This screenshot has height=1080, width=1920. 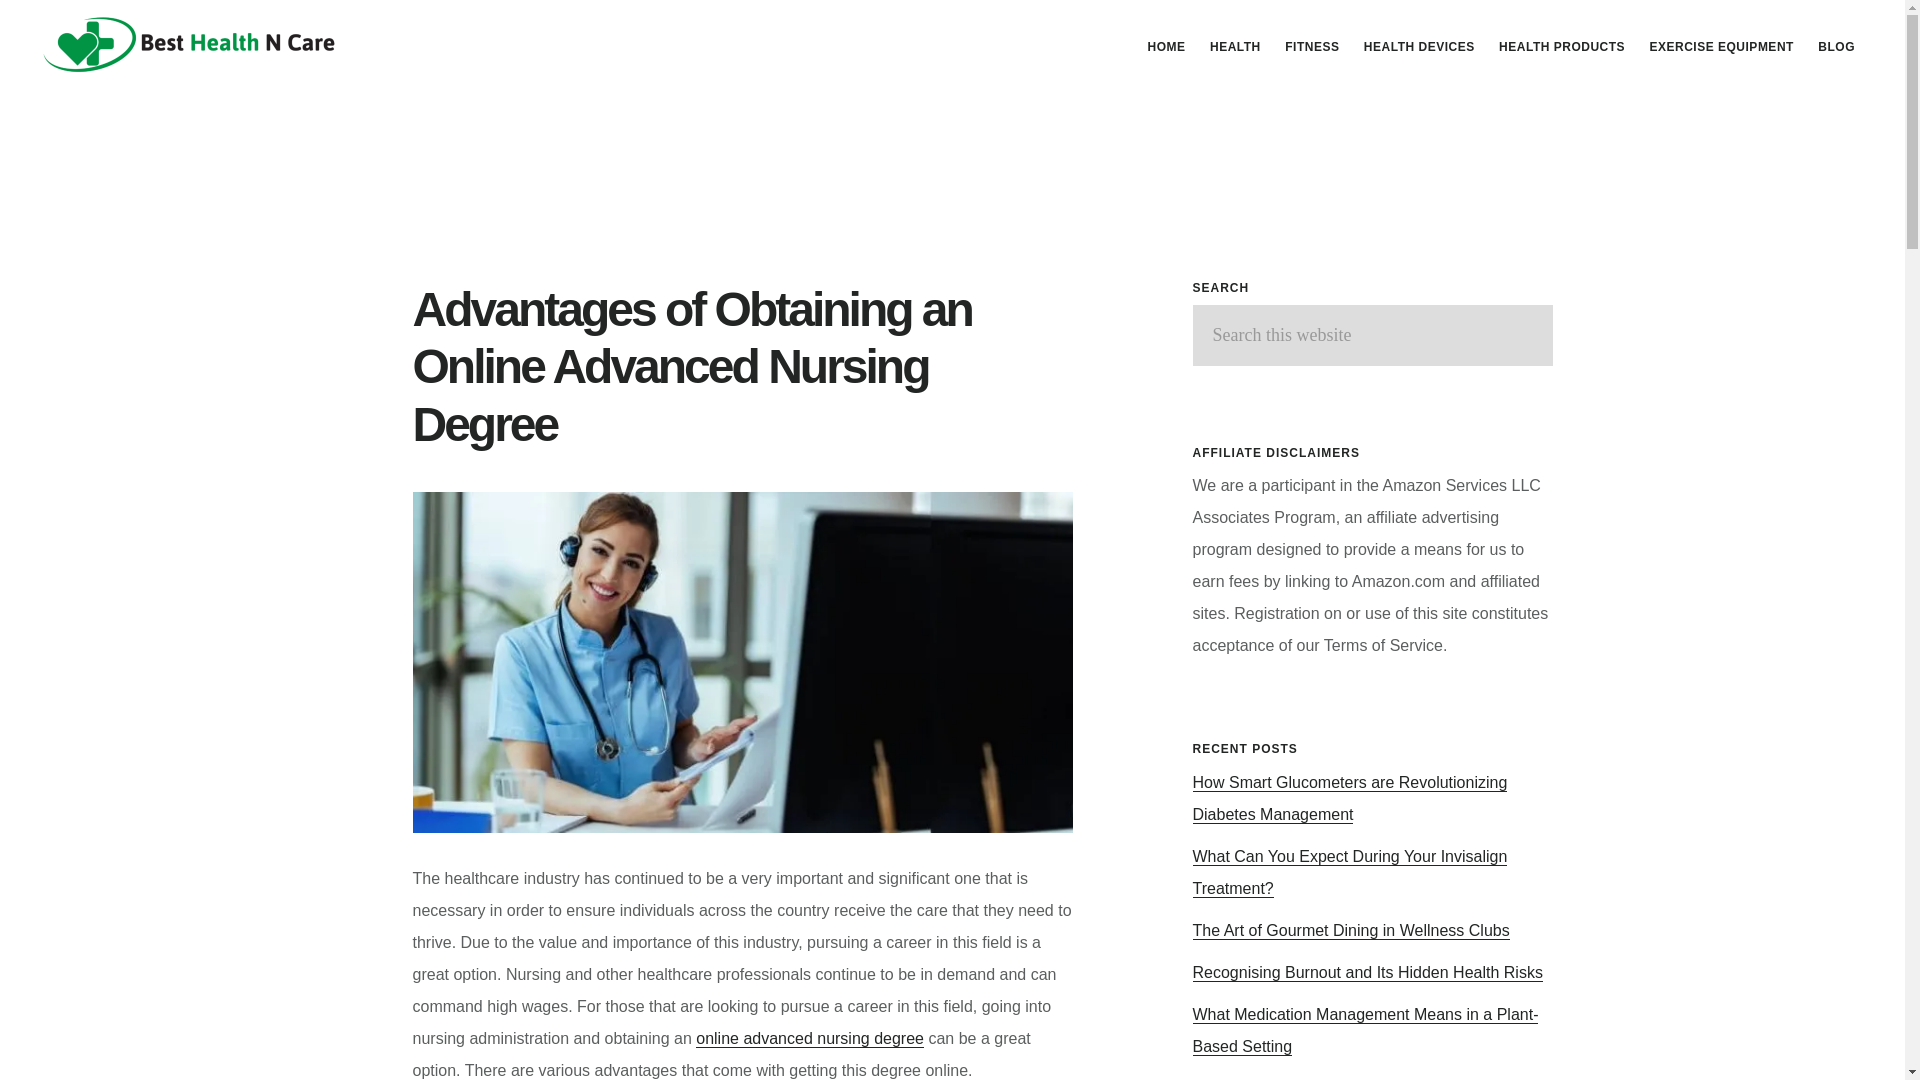 I want to click on HEALTH PRODUCTS, so click(x=1562, y=46).